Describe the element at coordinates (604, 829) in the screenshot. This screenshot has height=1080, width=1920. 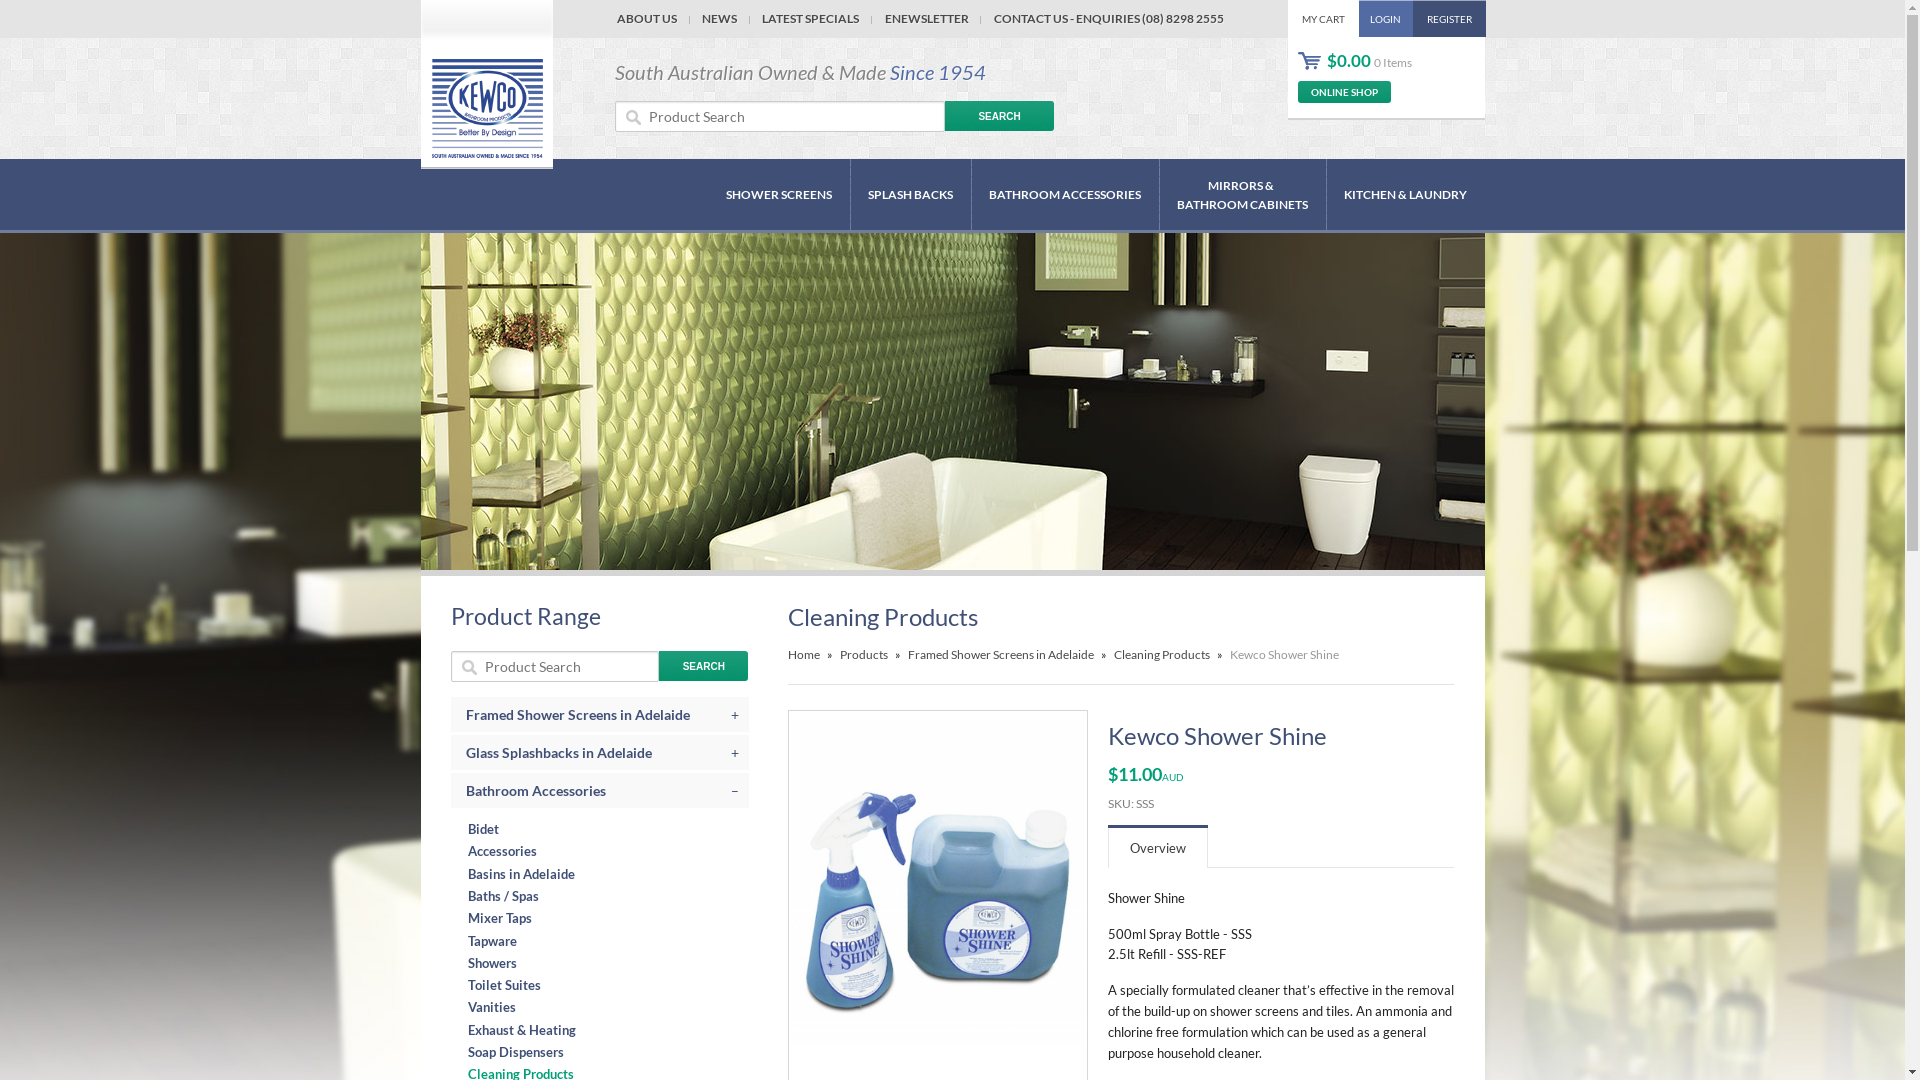
I see `Bidet` at that location.